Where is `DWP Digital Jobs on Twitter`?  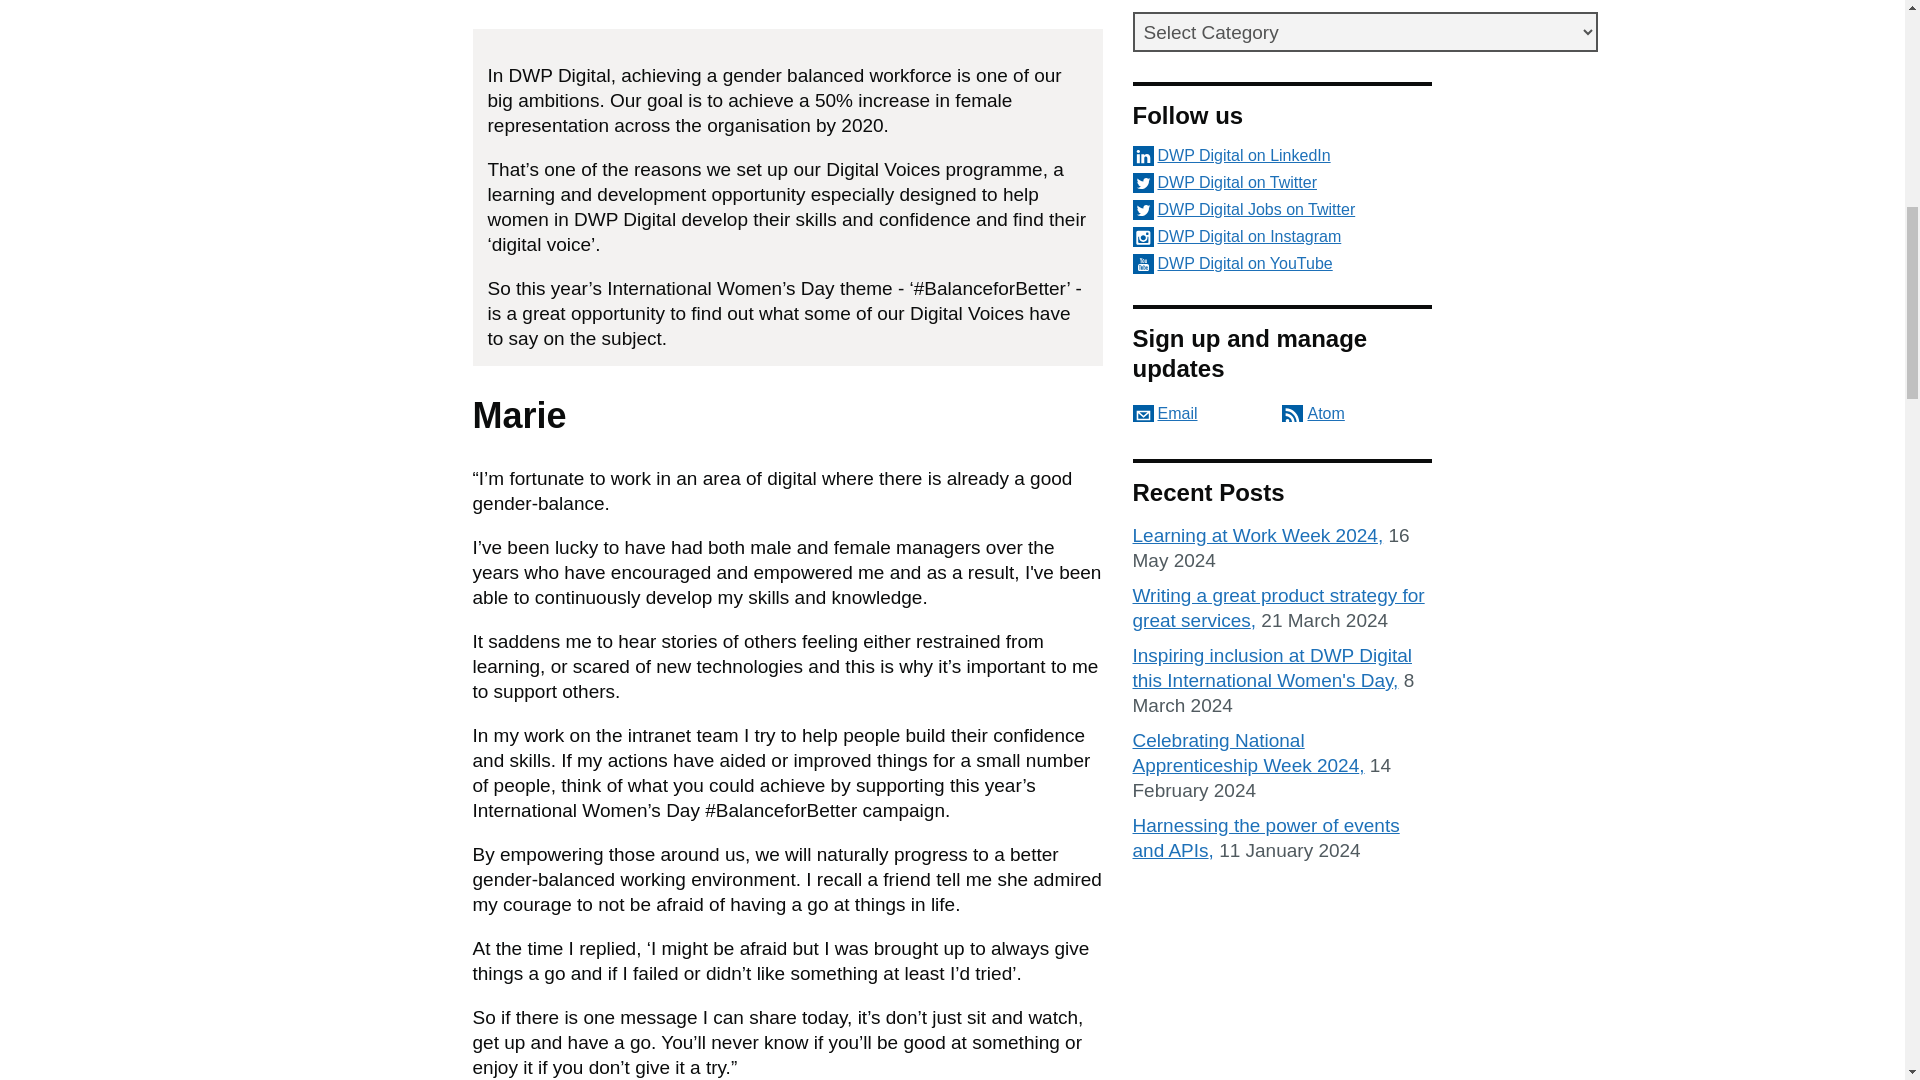 DWP Digital Jobs on Twitter is located at coordinates (1282, 210).